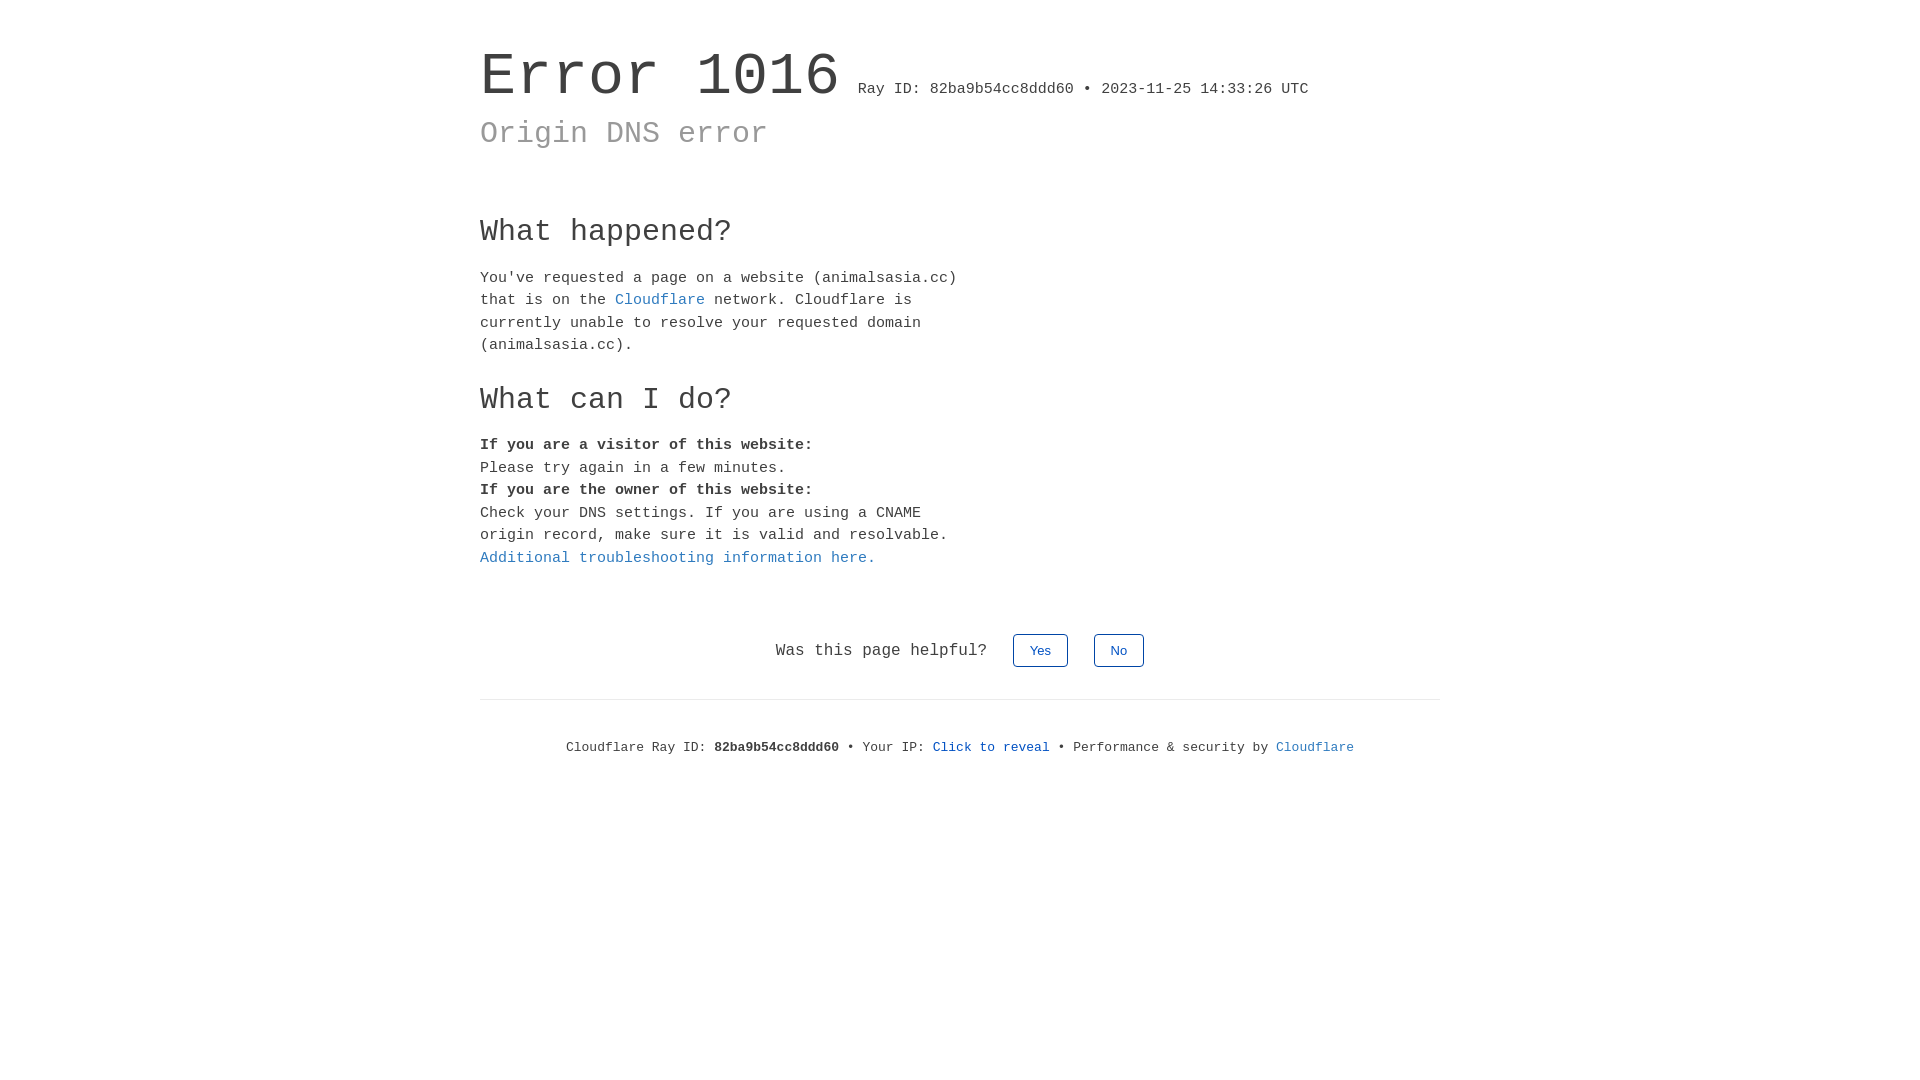 The height and width of the screenshot is (1080, 1920). Describe the element at coordinates (660, 300) in the screenshot. I see `Cloudflare` at that location.